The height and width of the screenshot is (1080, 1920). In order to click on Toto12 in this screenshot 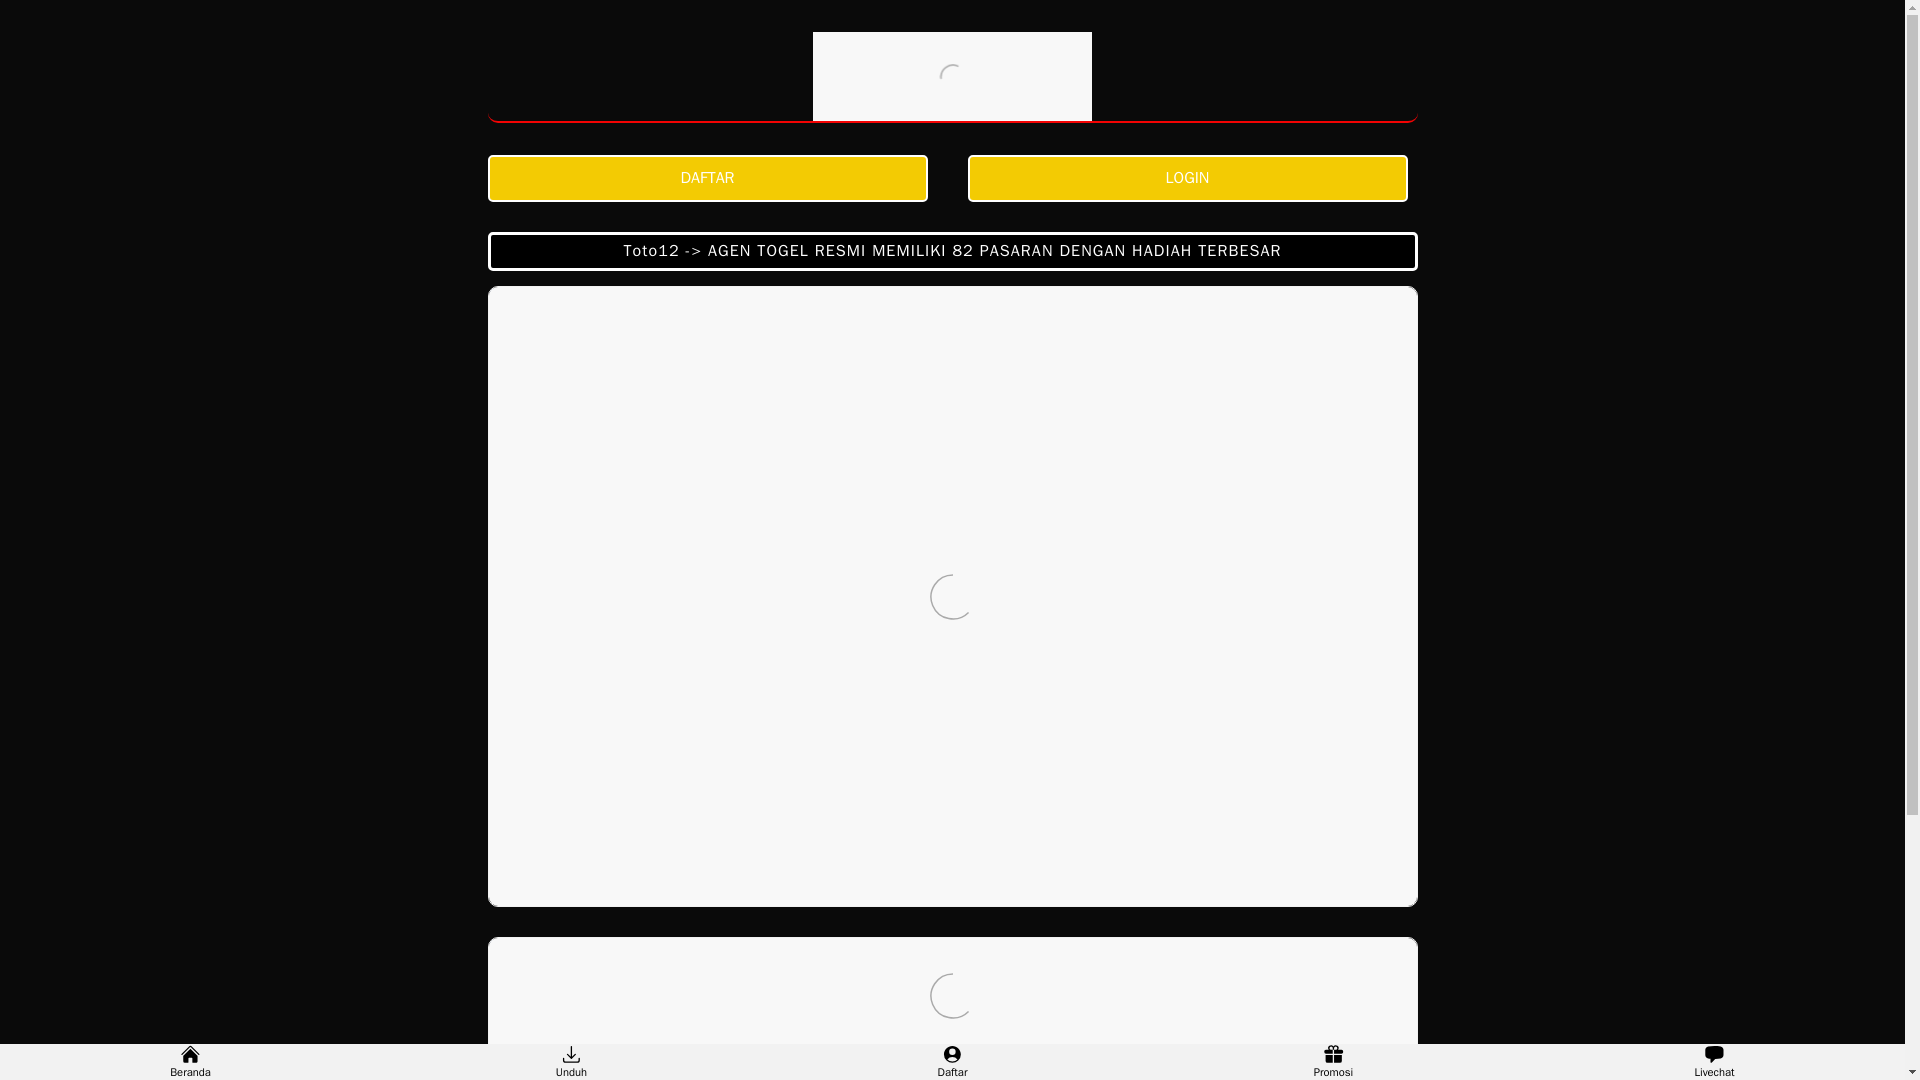, I will do `click(952, 76)`.